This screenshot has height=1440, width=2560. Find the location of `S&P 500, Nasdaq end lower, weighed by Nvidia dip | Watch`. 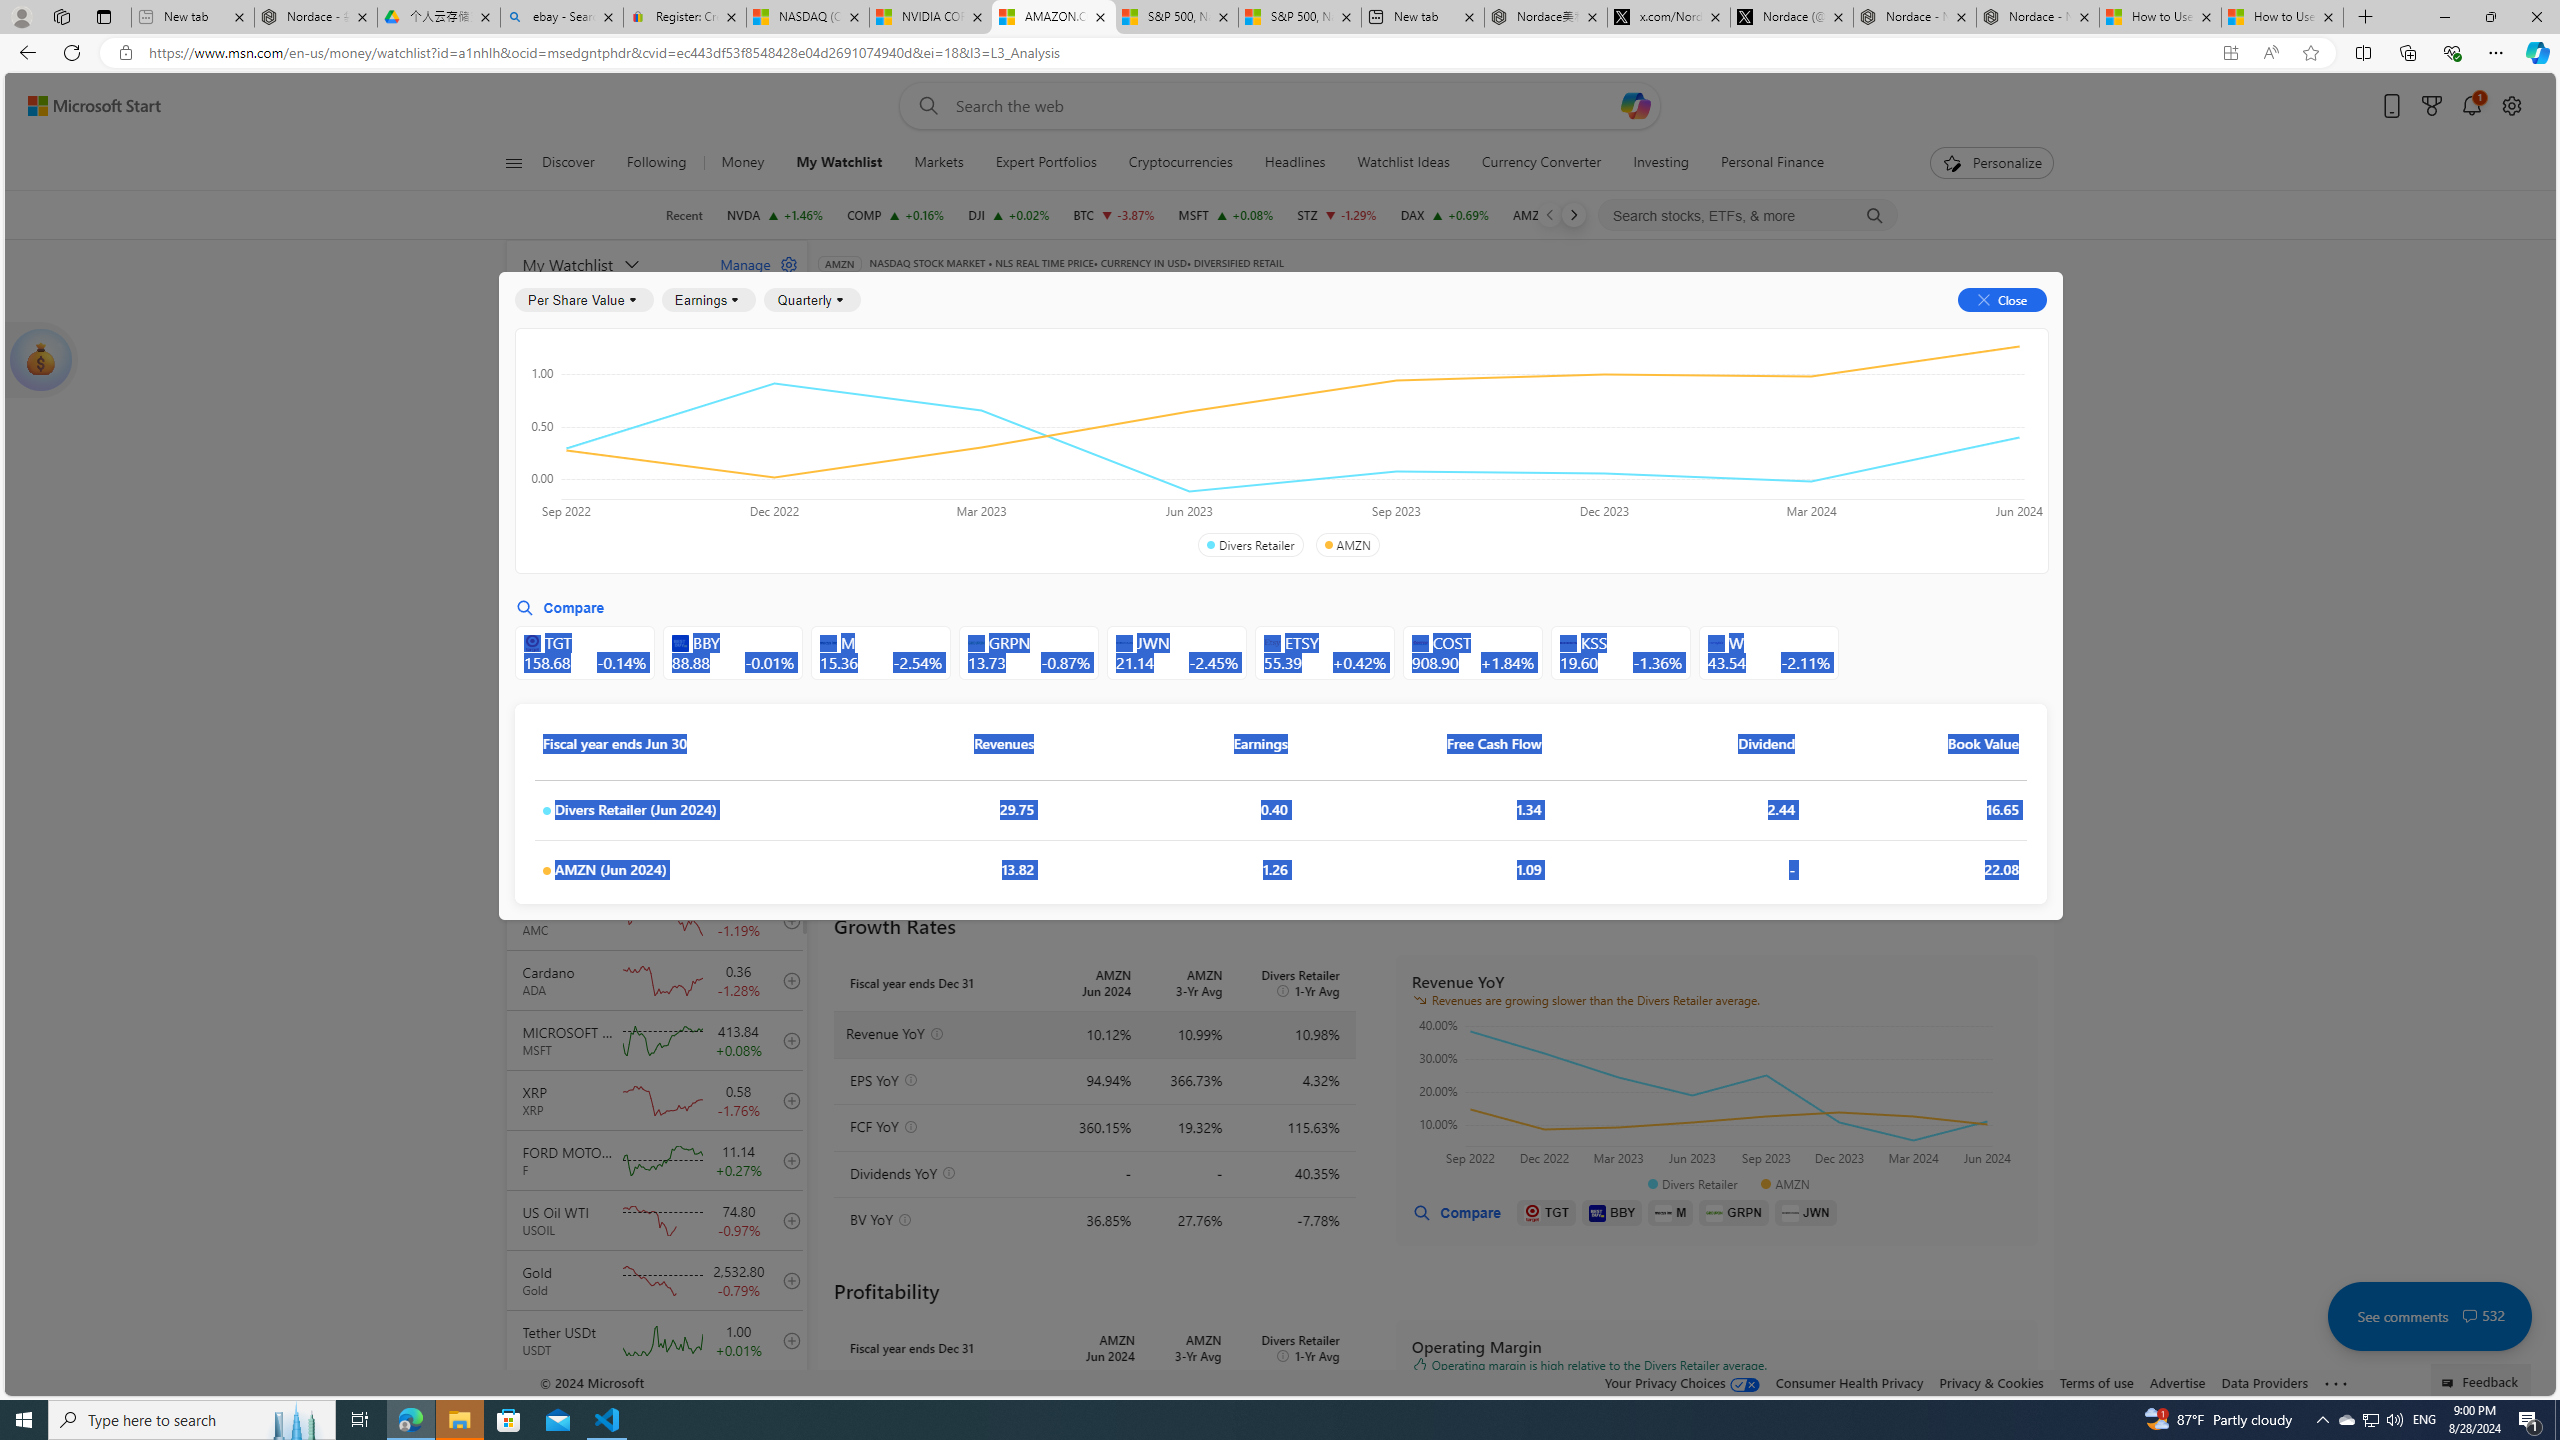

S&P 500, Nasdaq end lower, weighed by Nvidia dip | Watch is located at coordinates (1298, 17).